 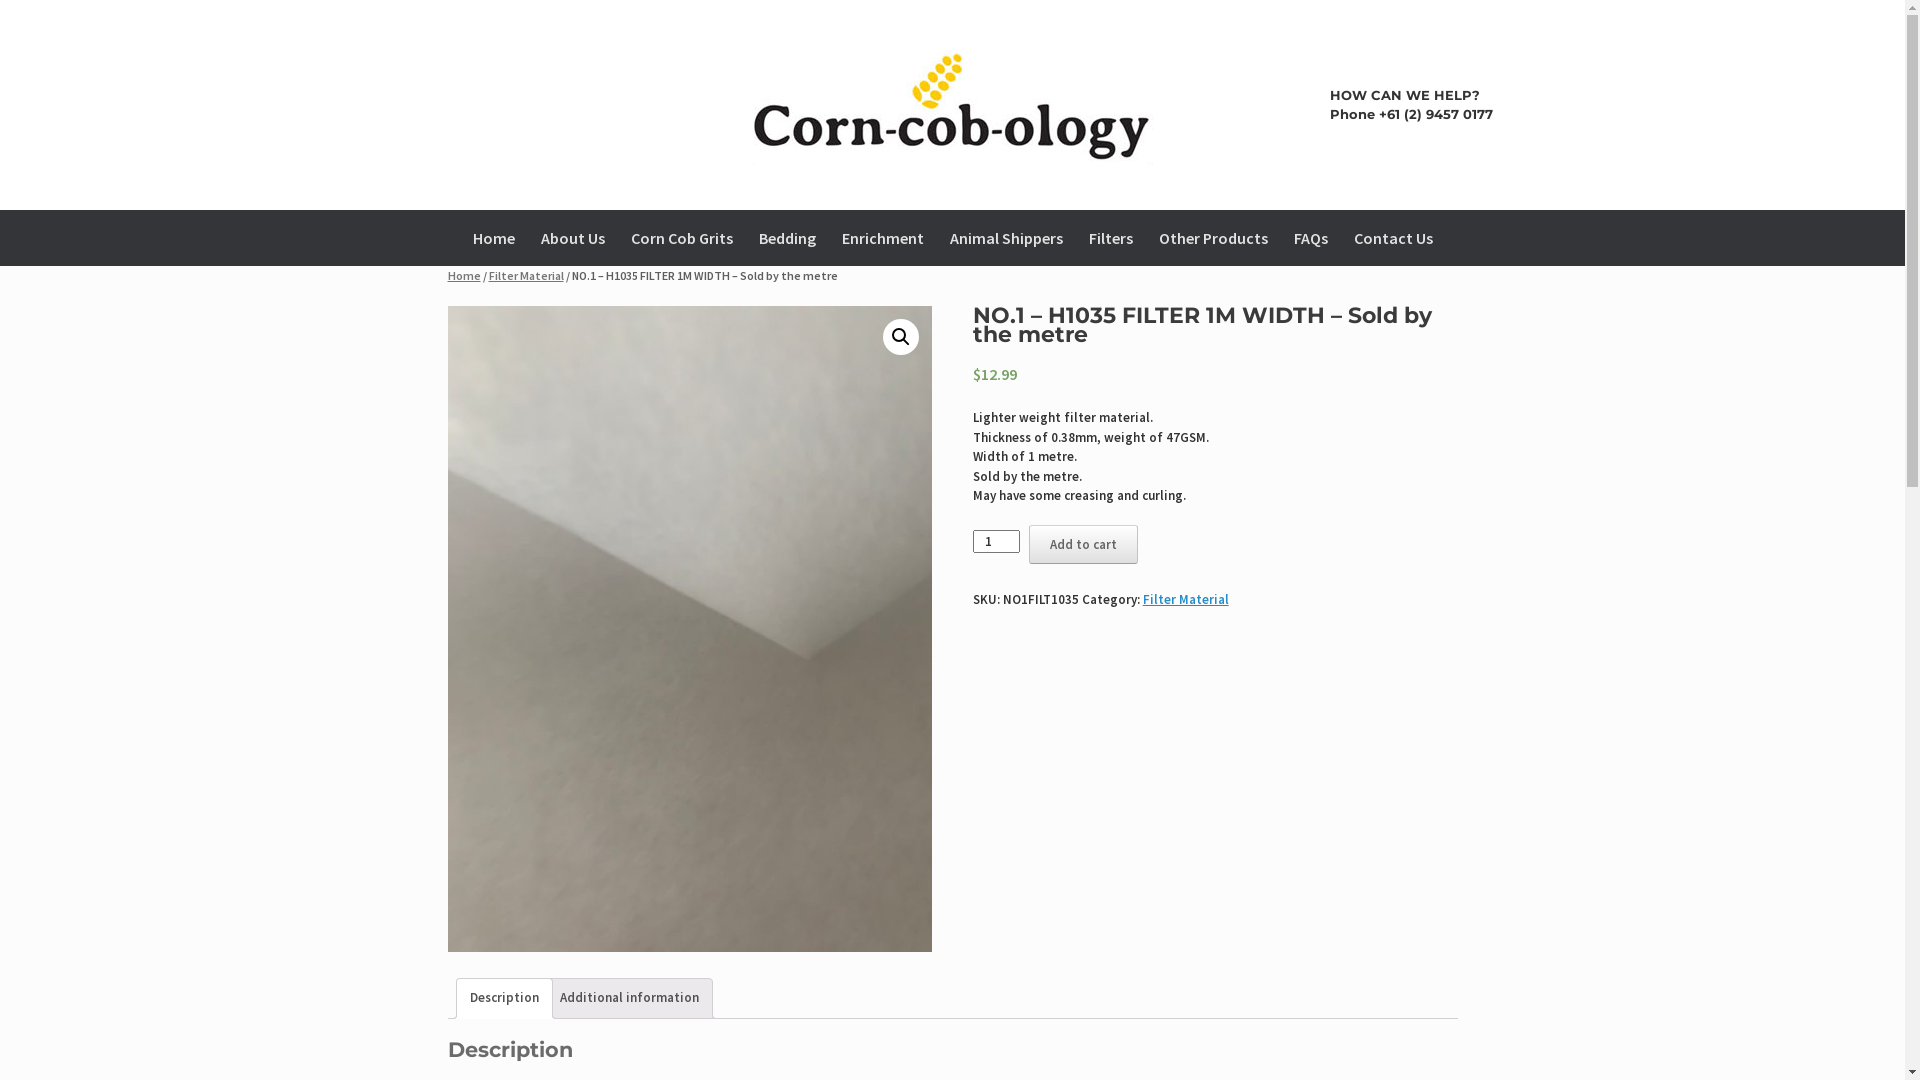 I want to click on Bedding, so click(x=788, y=238).